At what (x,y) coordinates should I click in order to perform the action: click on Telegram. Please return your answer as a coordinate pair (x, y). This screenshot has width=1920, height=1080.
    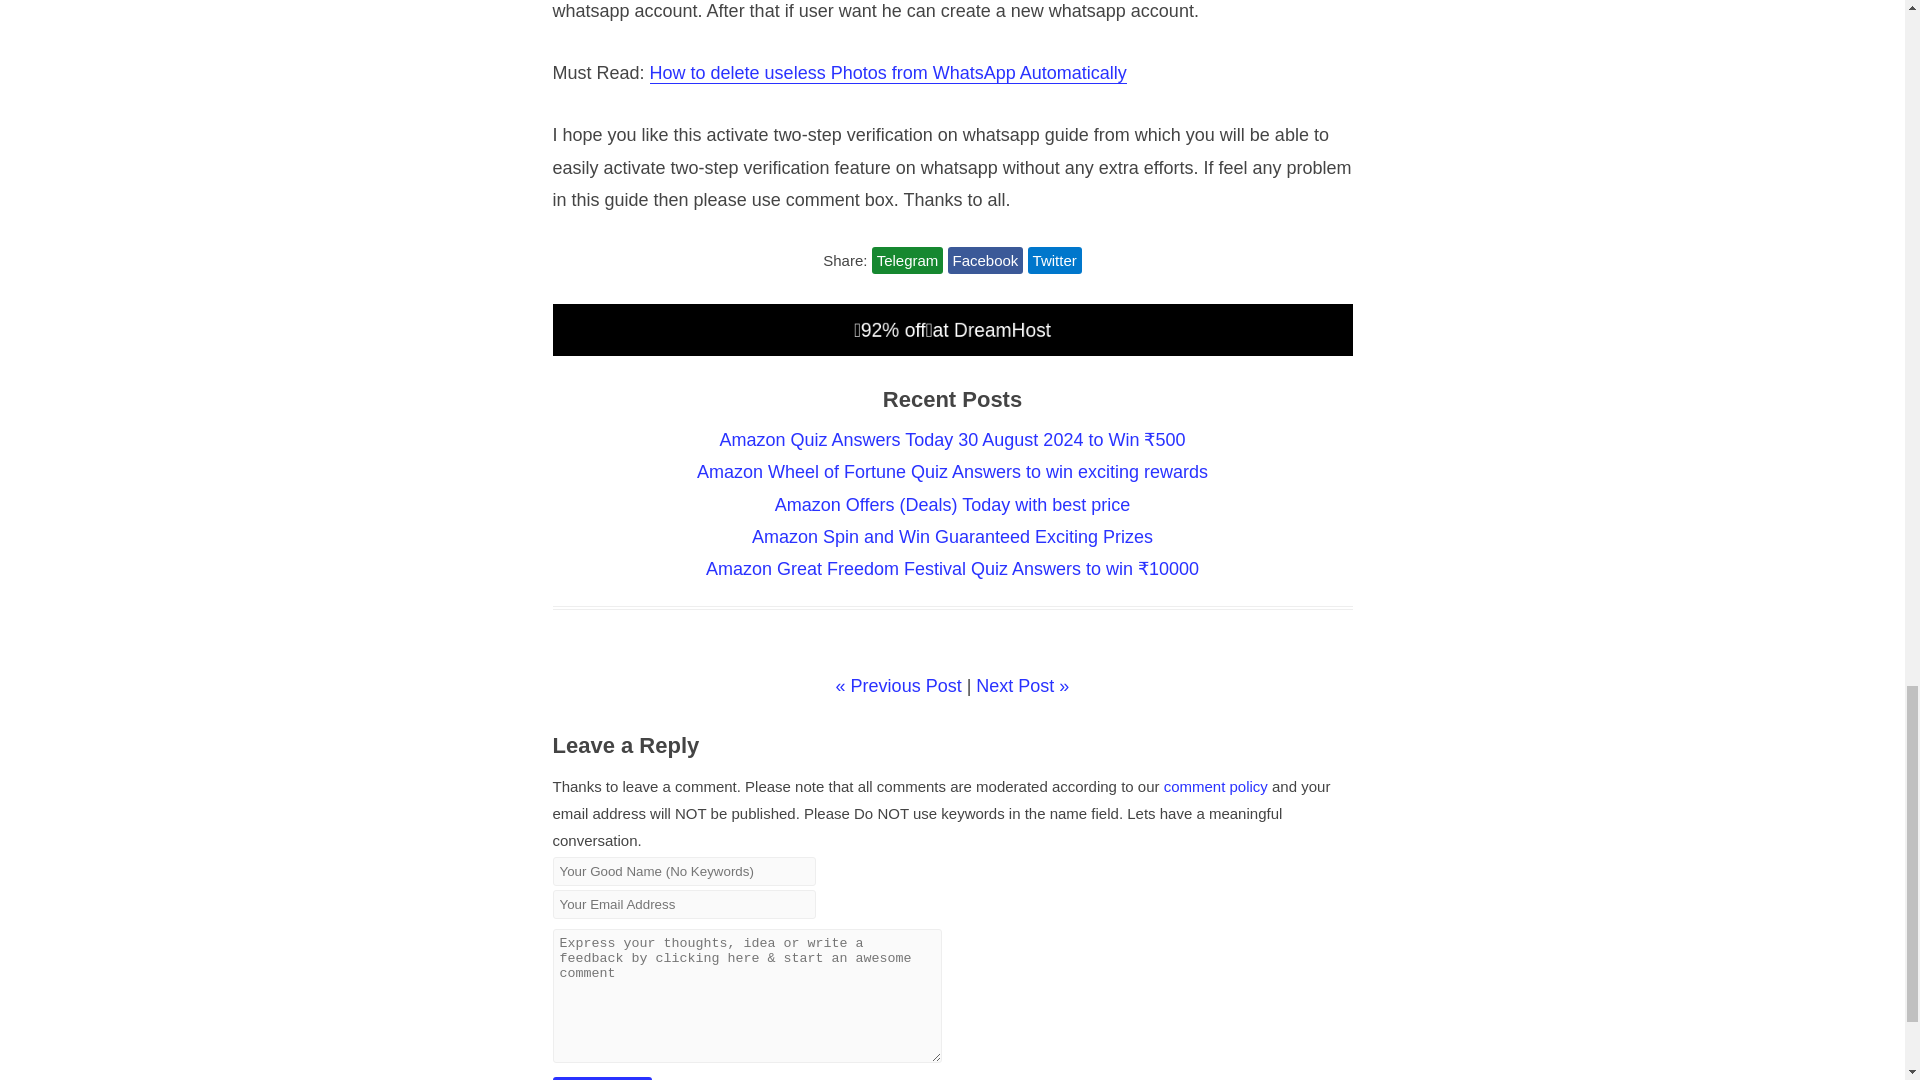
    Looking at the image, I should click on (908, 260).